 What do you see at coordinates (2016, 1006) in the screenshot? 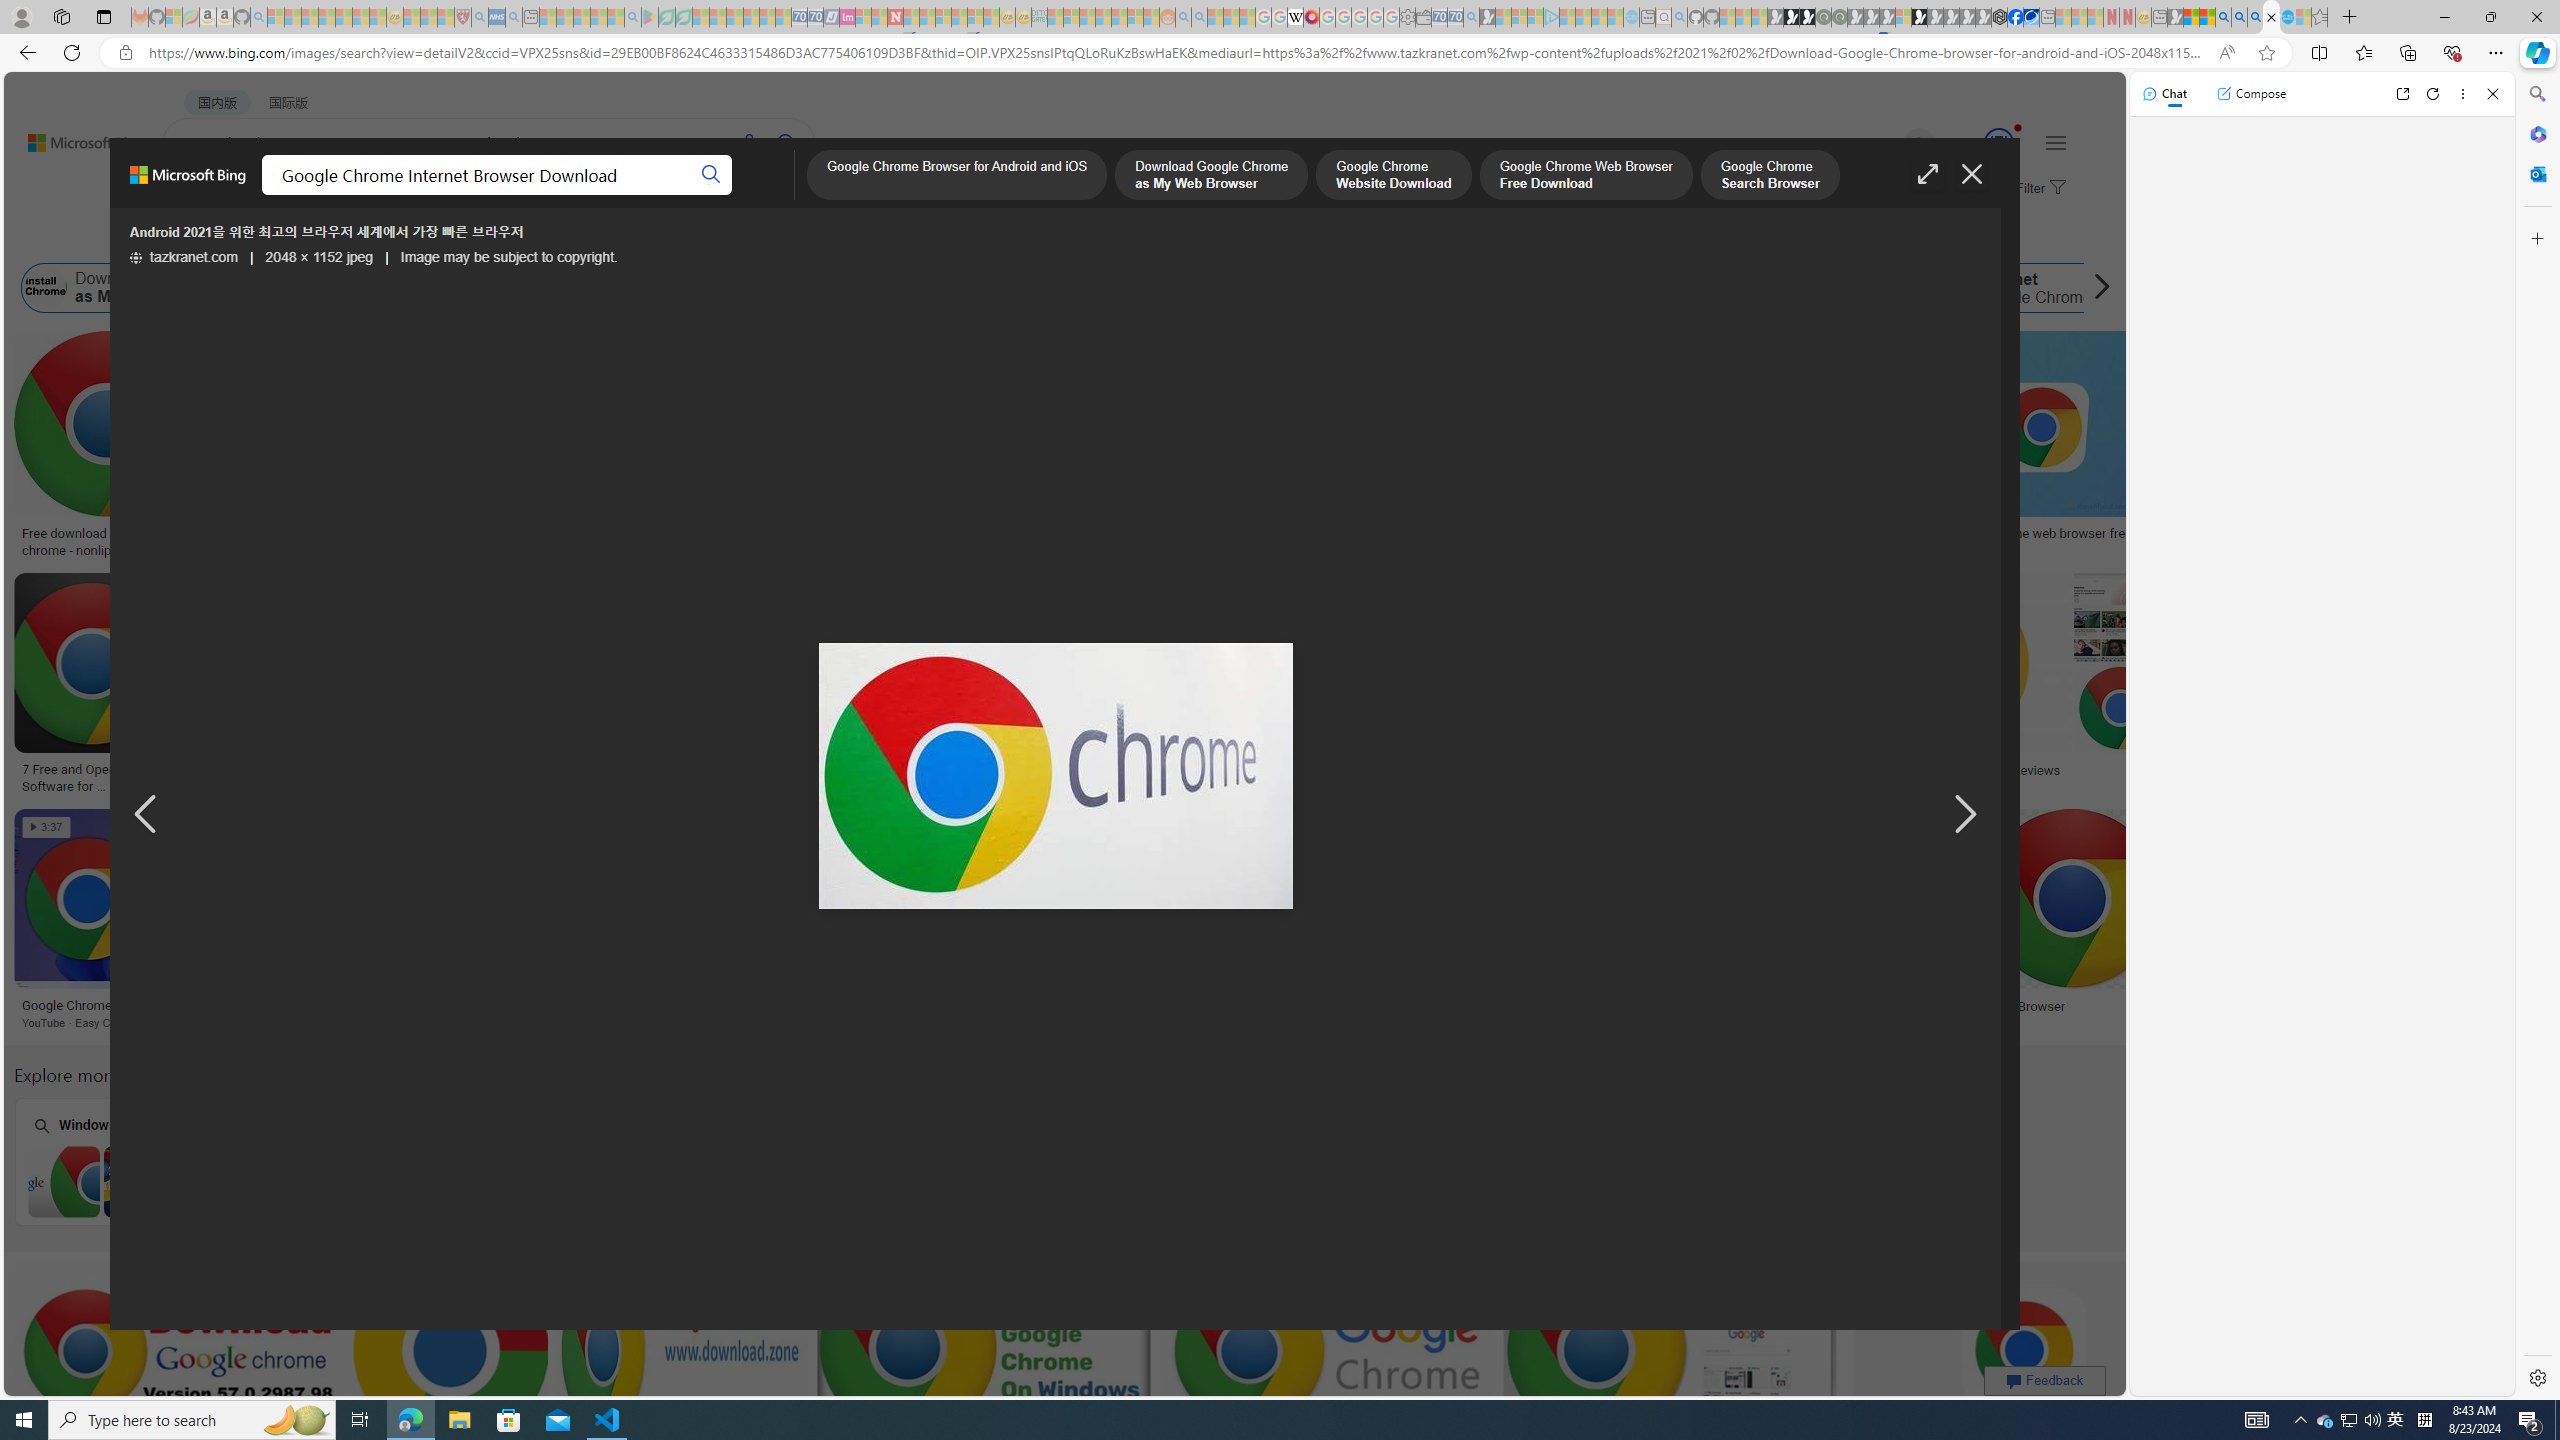
I see `Chrome Browser` at bounding box center [2016, 1006].